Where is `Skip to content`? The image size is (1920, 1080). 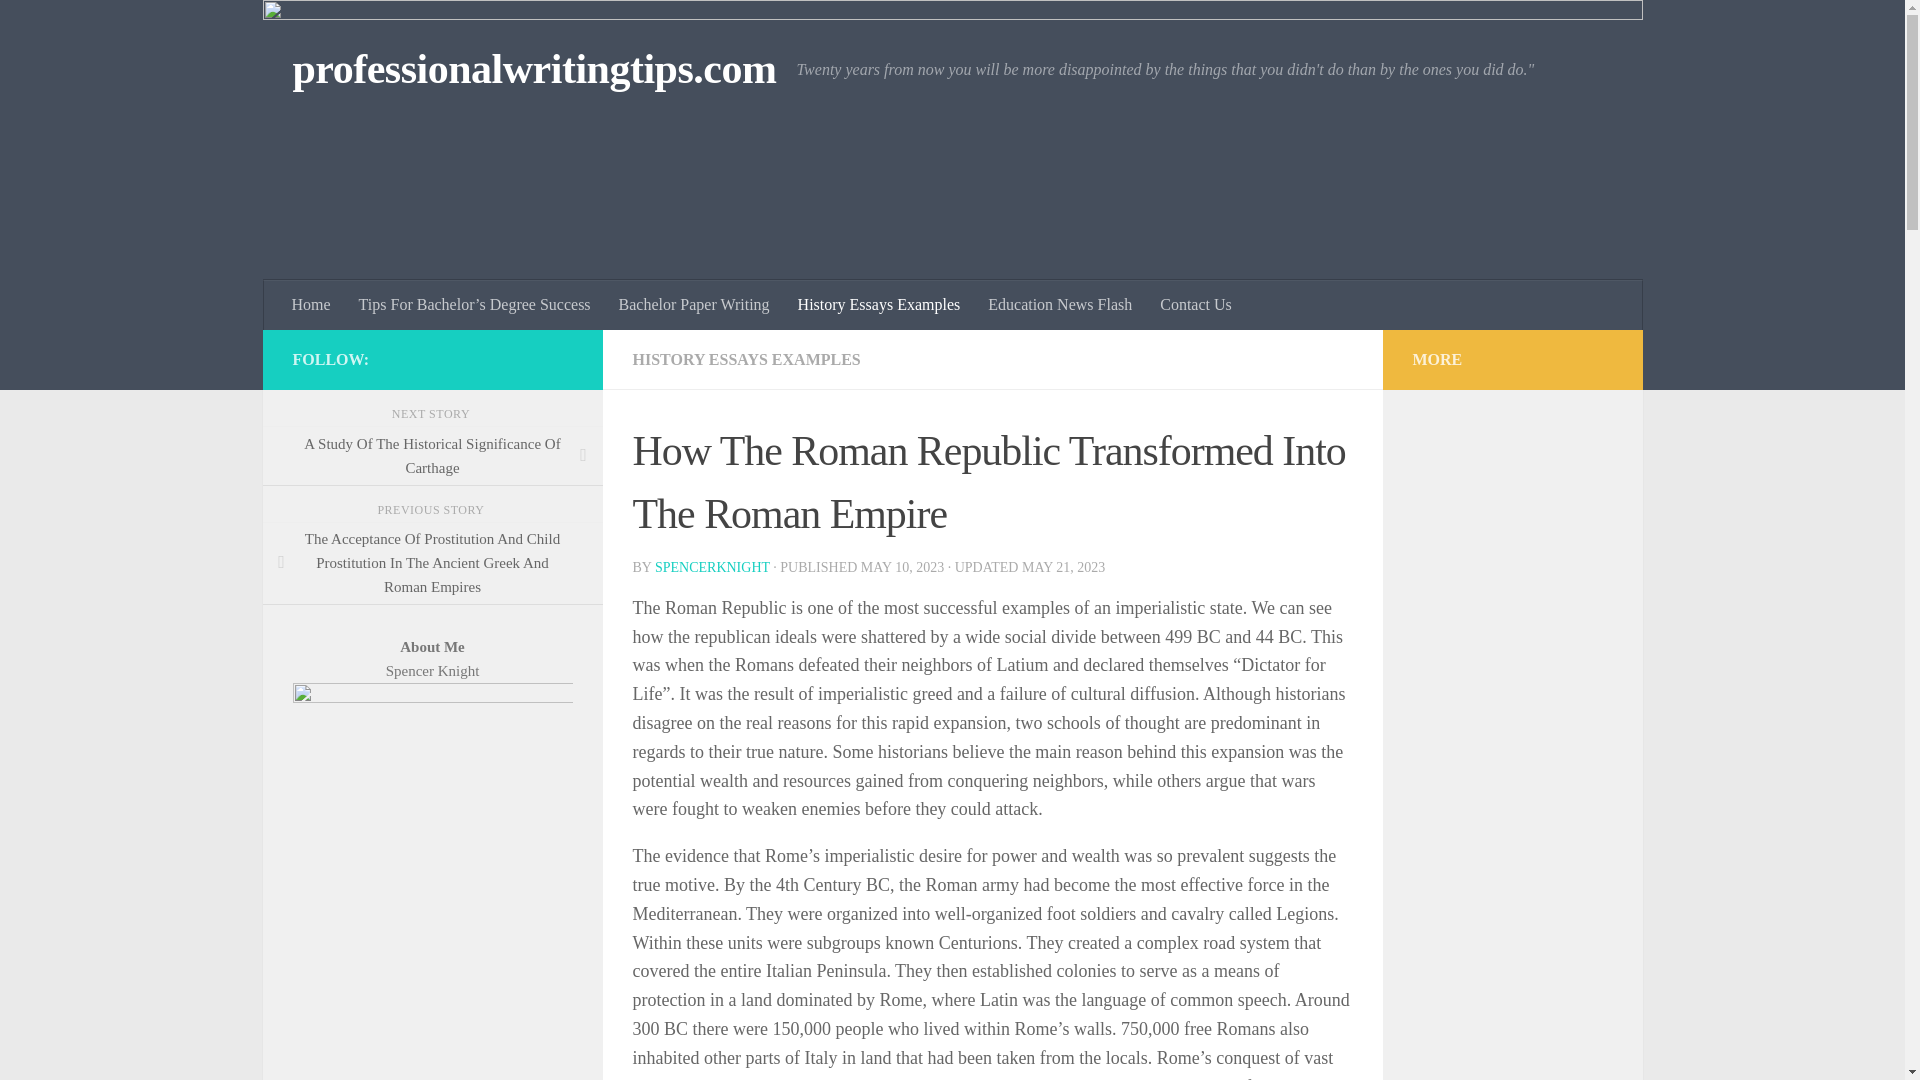
Skip to content is located at coordinates (78, 27).